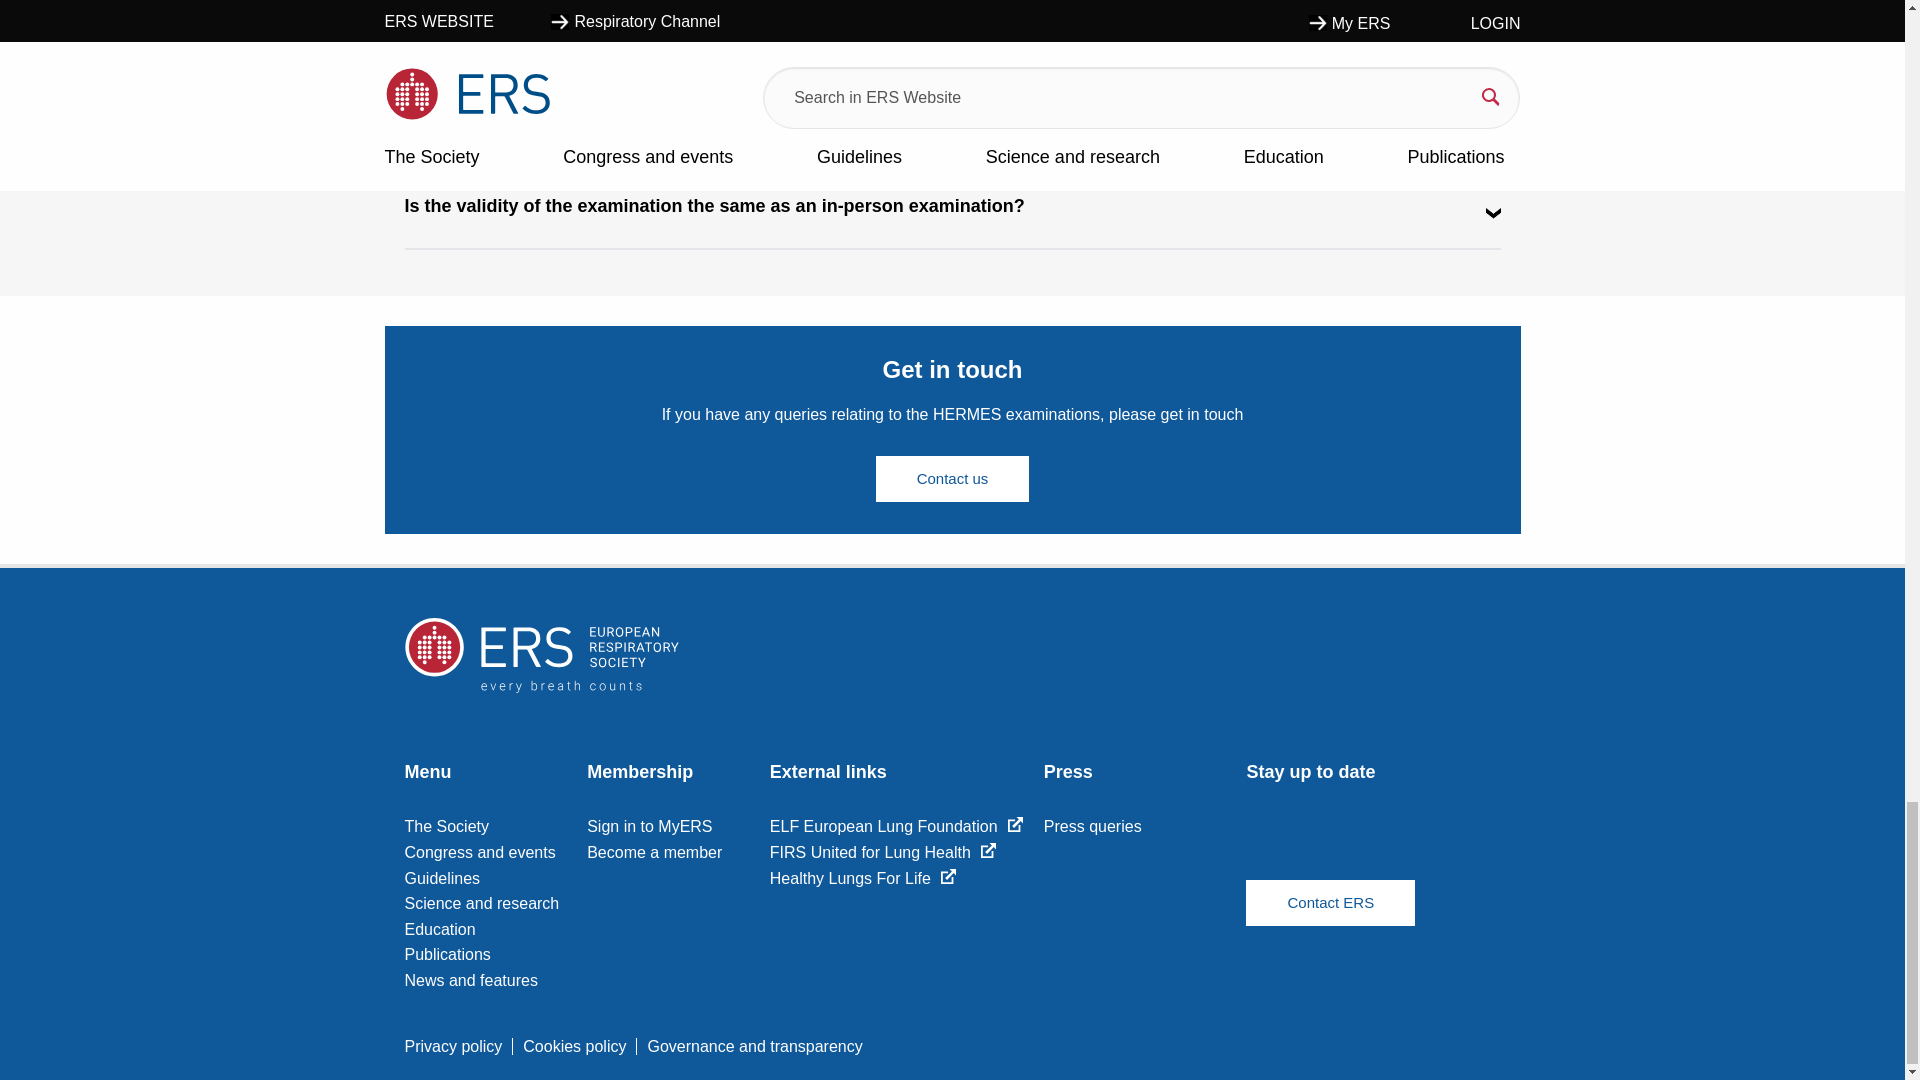 This screenshot has height=1080, width=1920. What do you see at coordinates (1270, 846) in the screenshot?
I see `Follow on Facebook` at bounding box center [1270, 846].